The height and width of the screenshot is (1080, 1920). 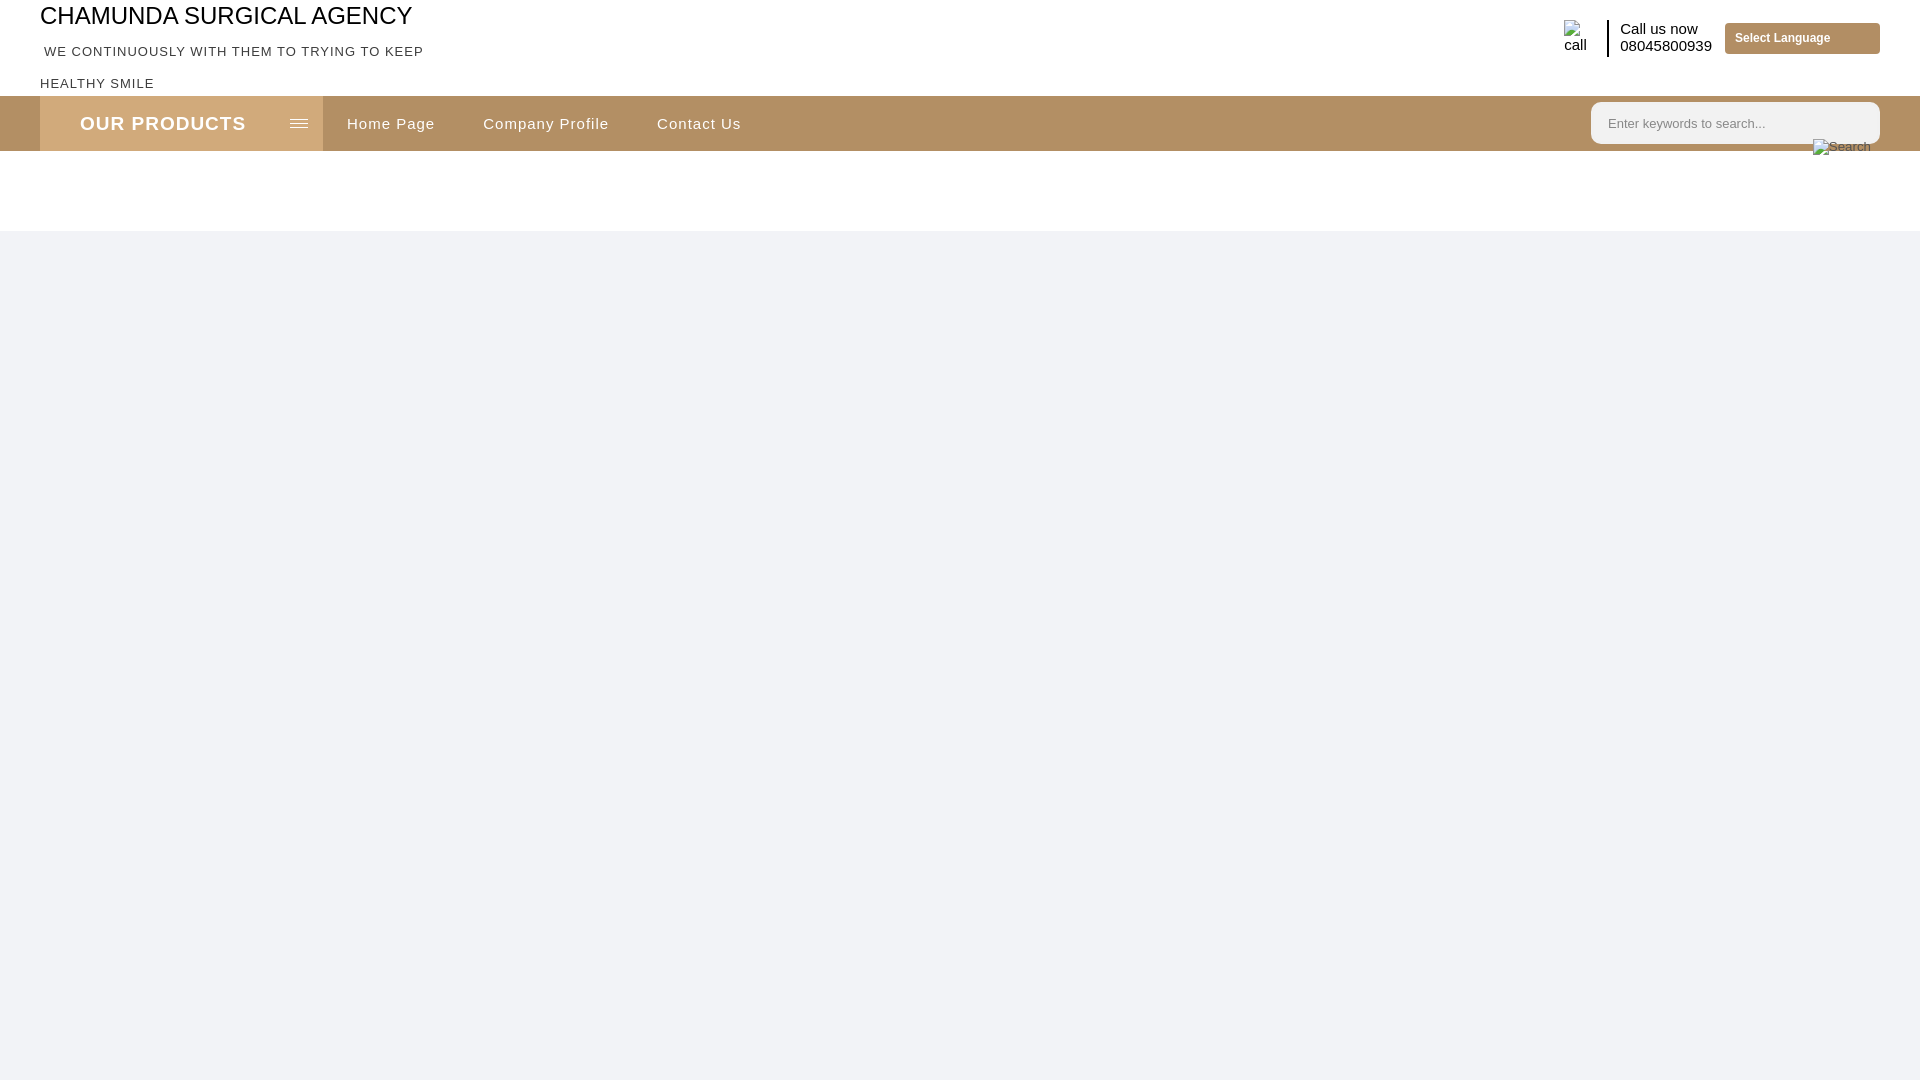 What do you see at coordinates (1802, 38) in the screenshot?
I see `Select Language` at bounding box center [1802, 38].